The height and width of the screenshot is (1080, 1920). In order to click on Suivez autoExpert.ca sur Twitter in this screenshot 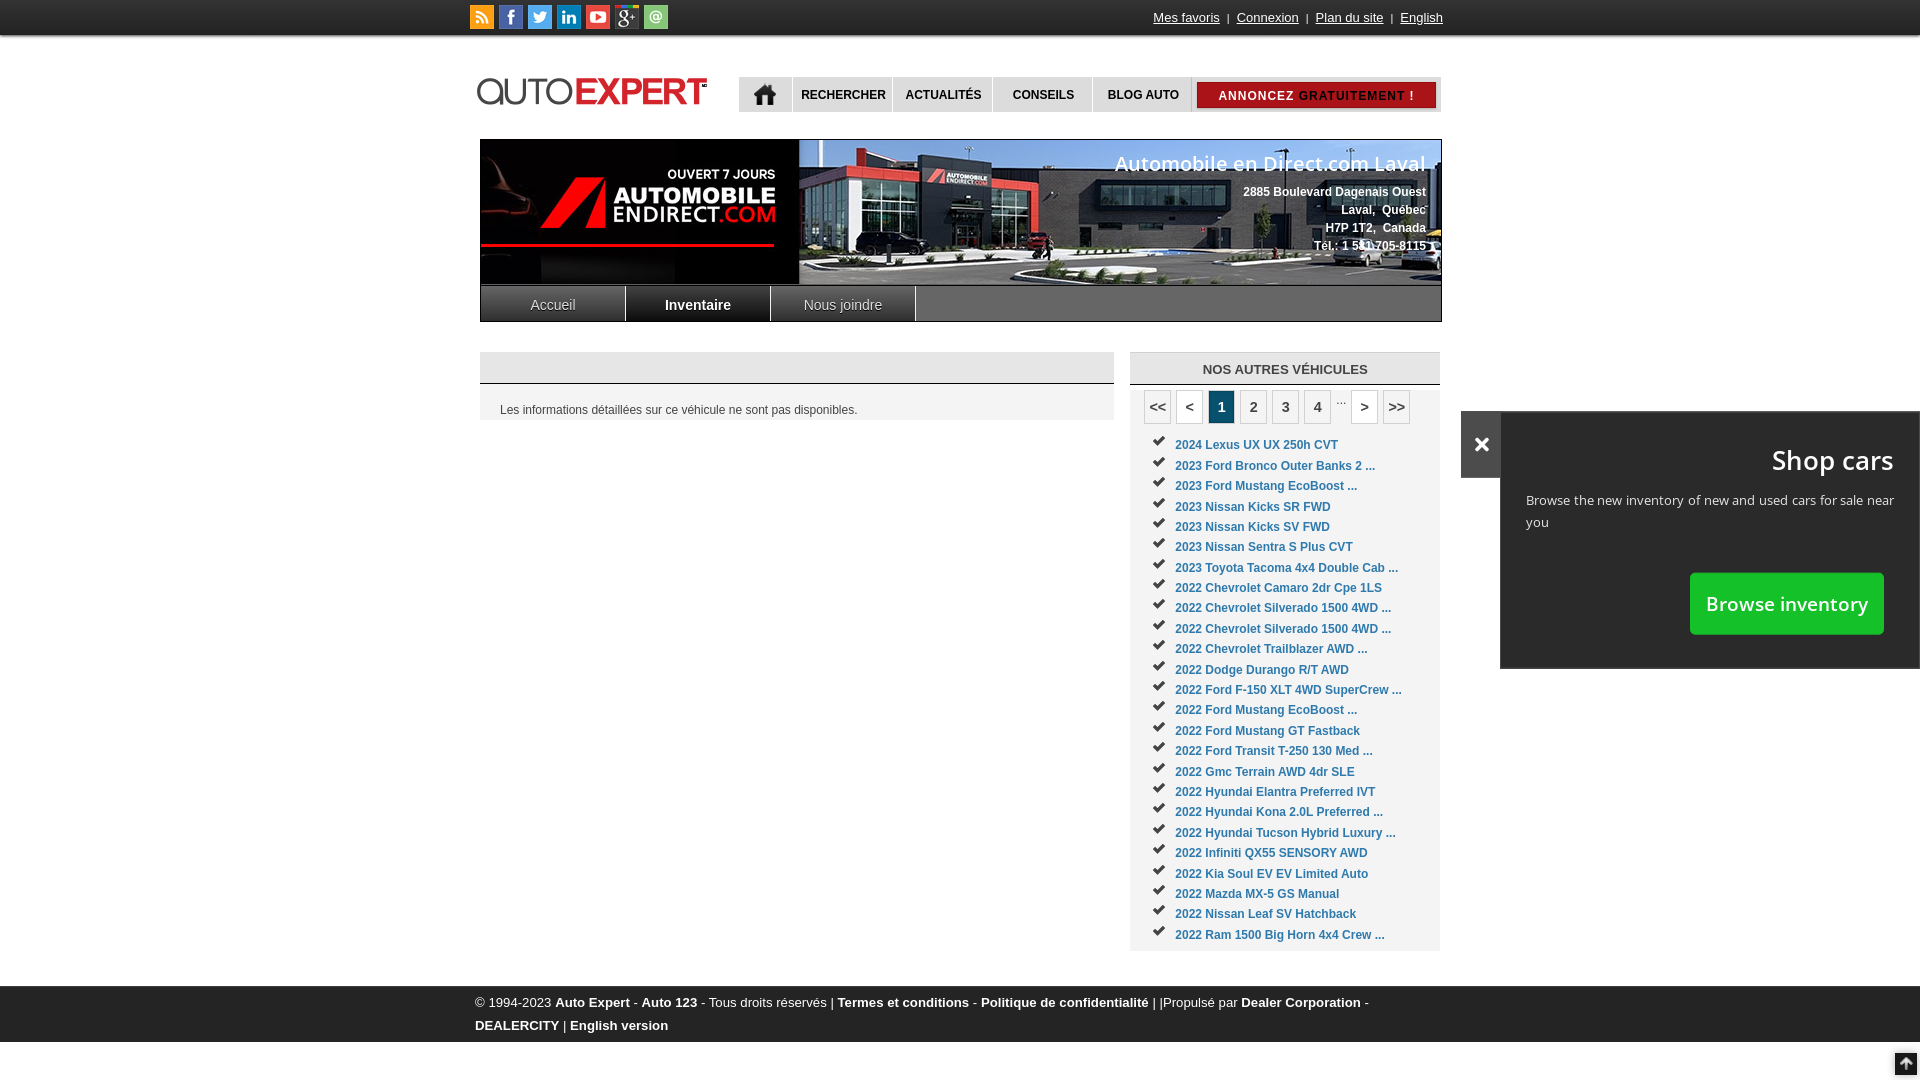, I will do `click(540, 25)`.